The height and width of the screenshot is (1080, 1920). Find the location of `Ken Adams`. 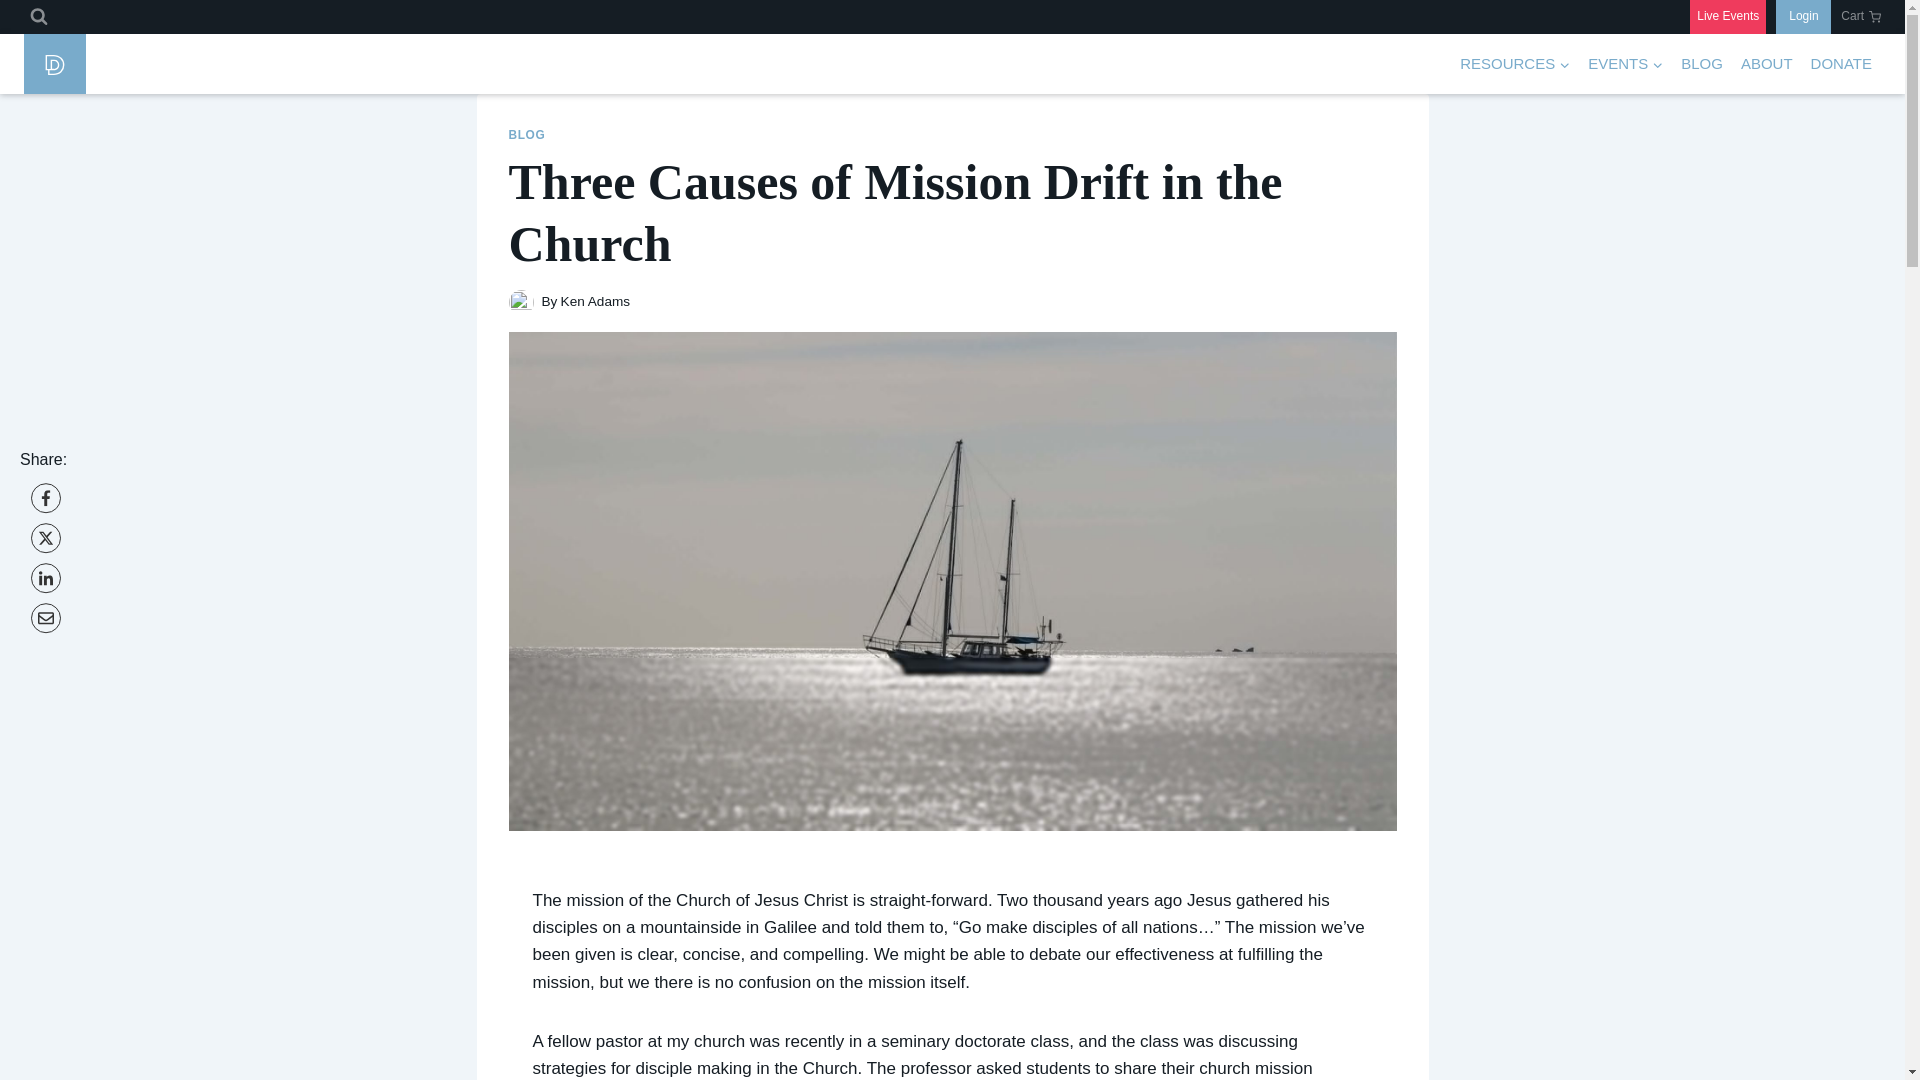

Ken Adams is located at coordinates (596, 300).